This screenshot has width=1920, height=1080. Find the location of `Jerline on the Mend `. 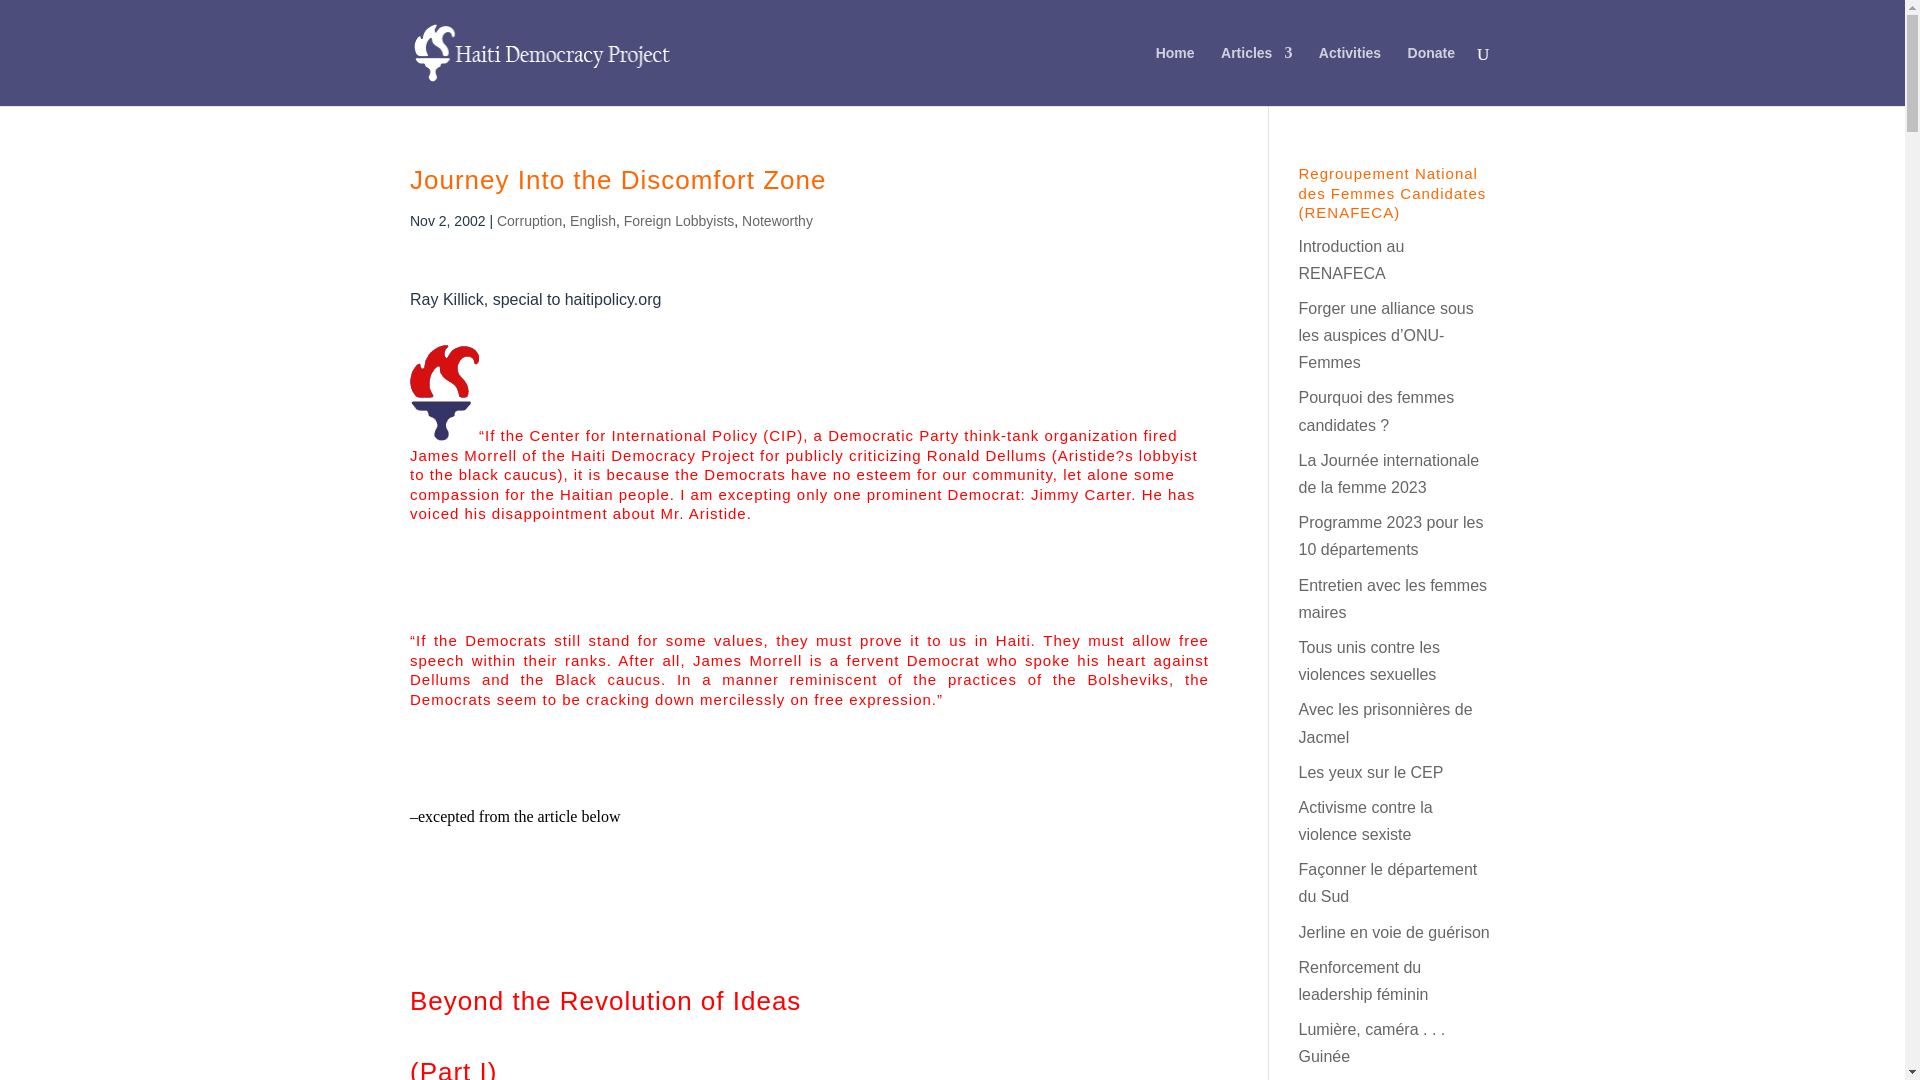

Jerline on the Mend  is located at coordinates (1393, 932).